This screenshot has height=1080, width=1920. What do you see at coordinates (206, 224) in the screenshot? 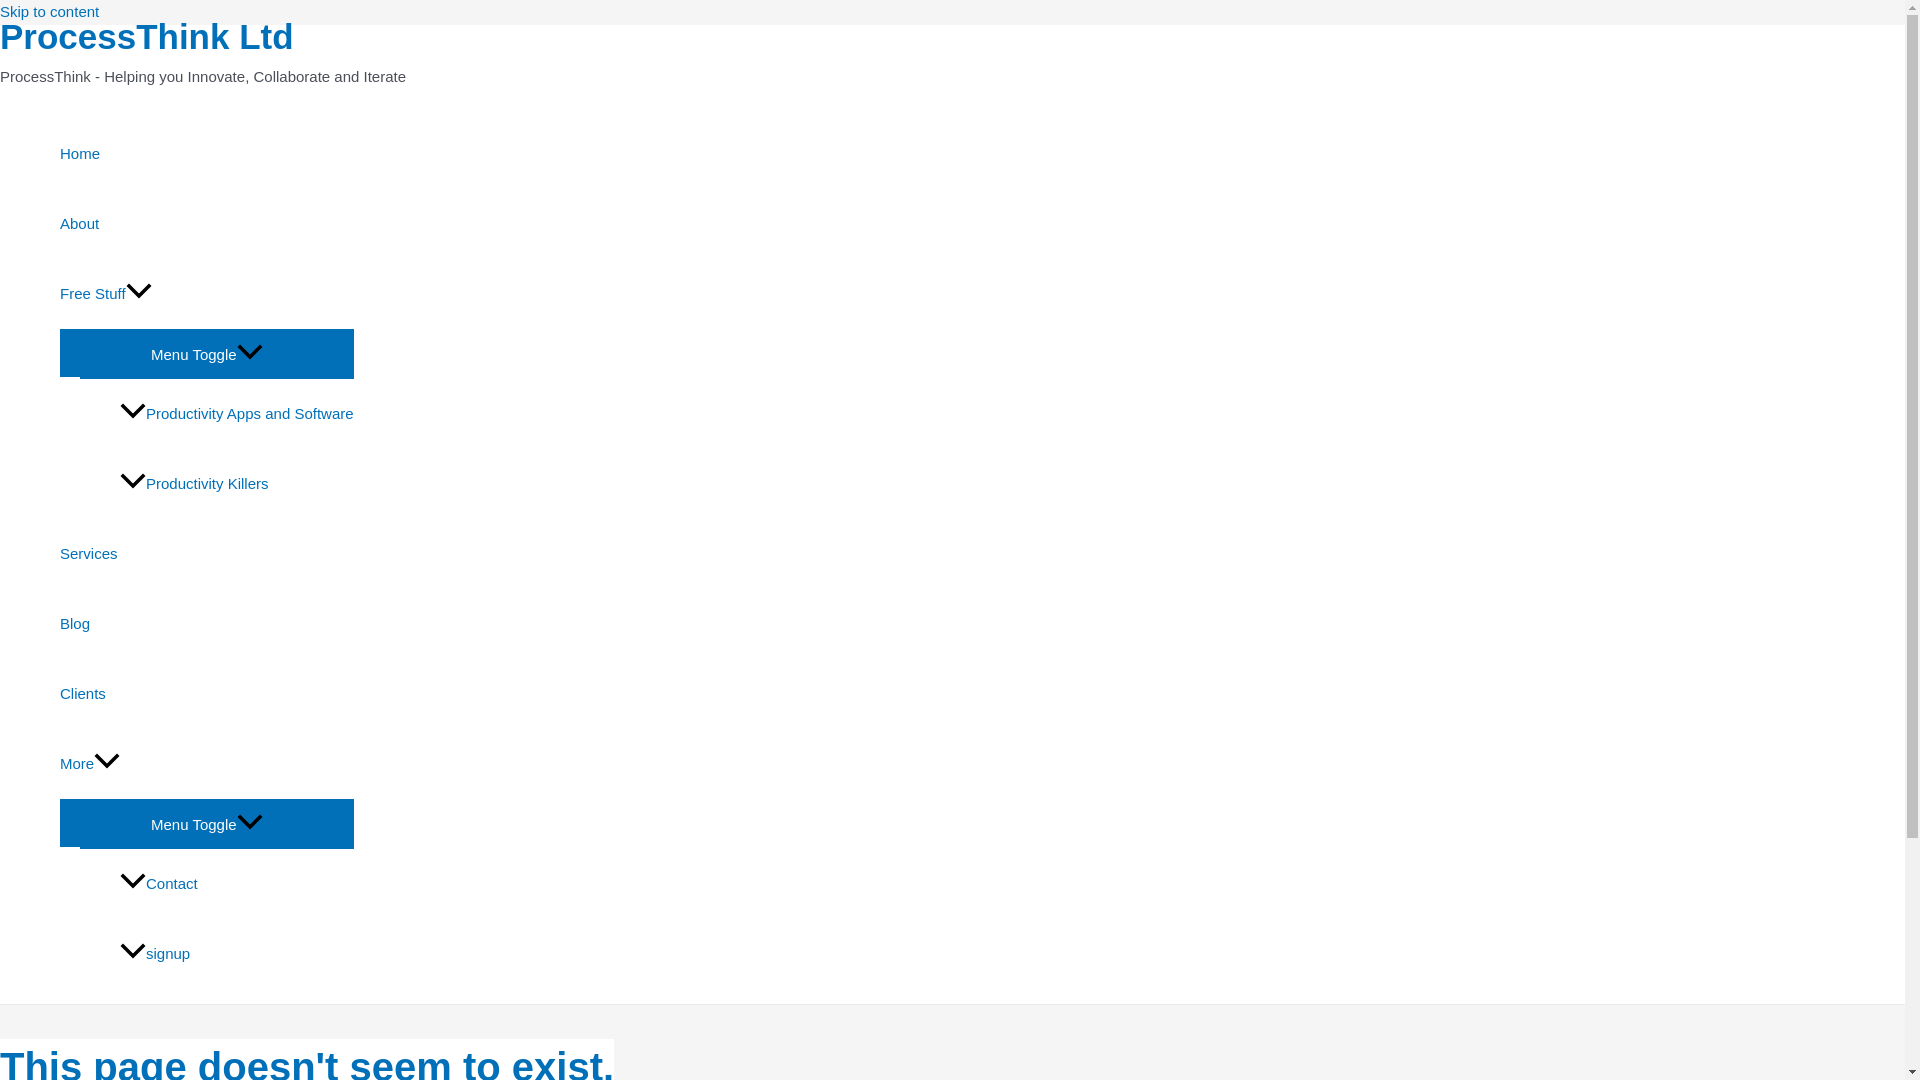
I see `About` at bounding box center [206, 224].